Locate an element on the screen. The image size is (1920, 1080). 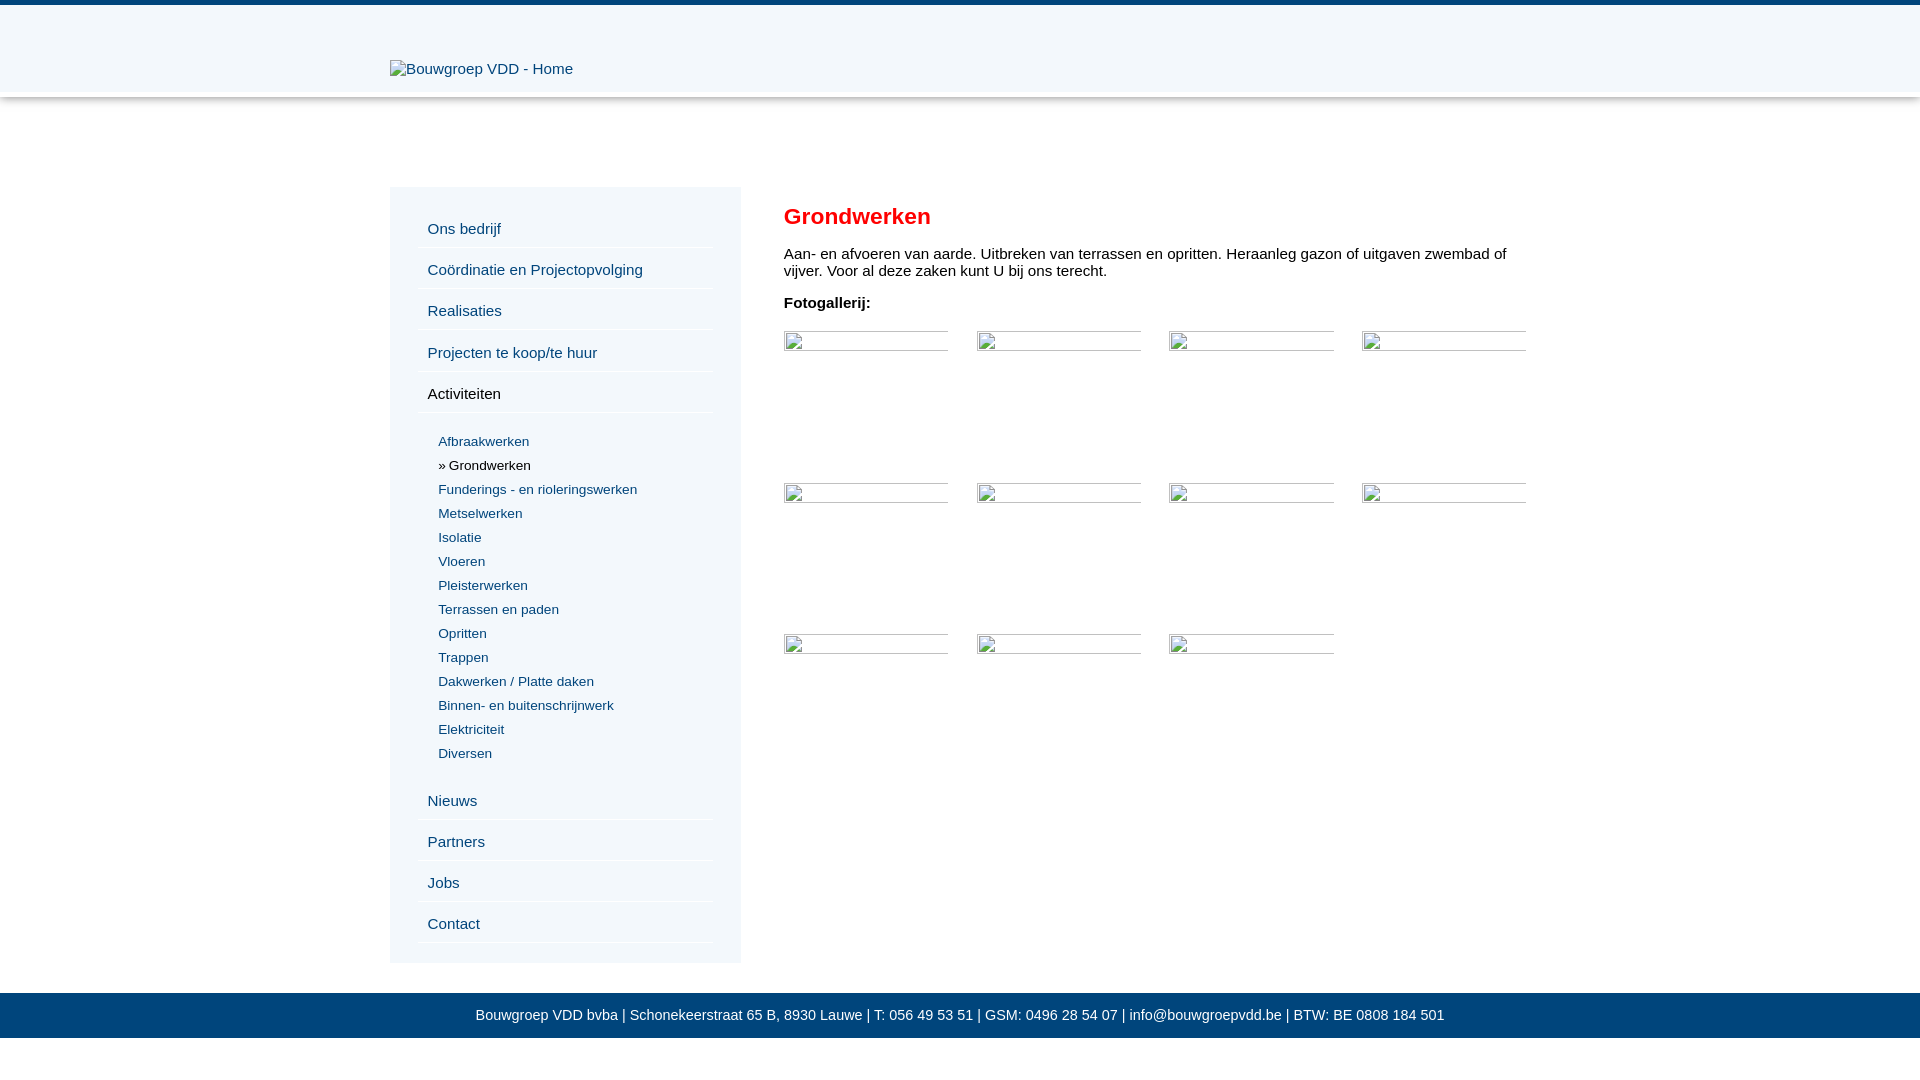
Jobs is located at coordinates (566, 883).